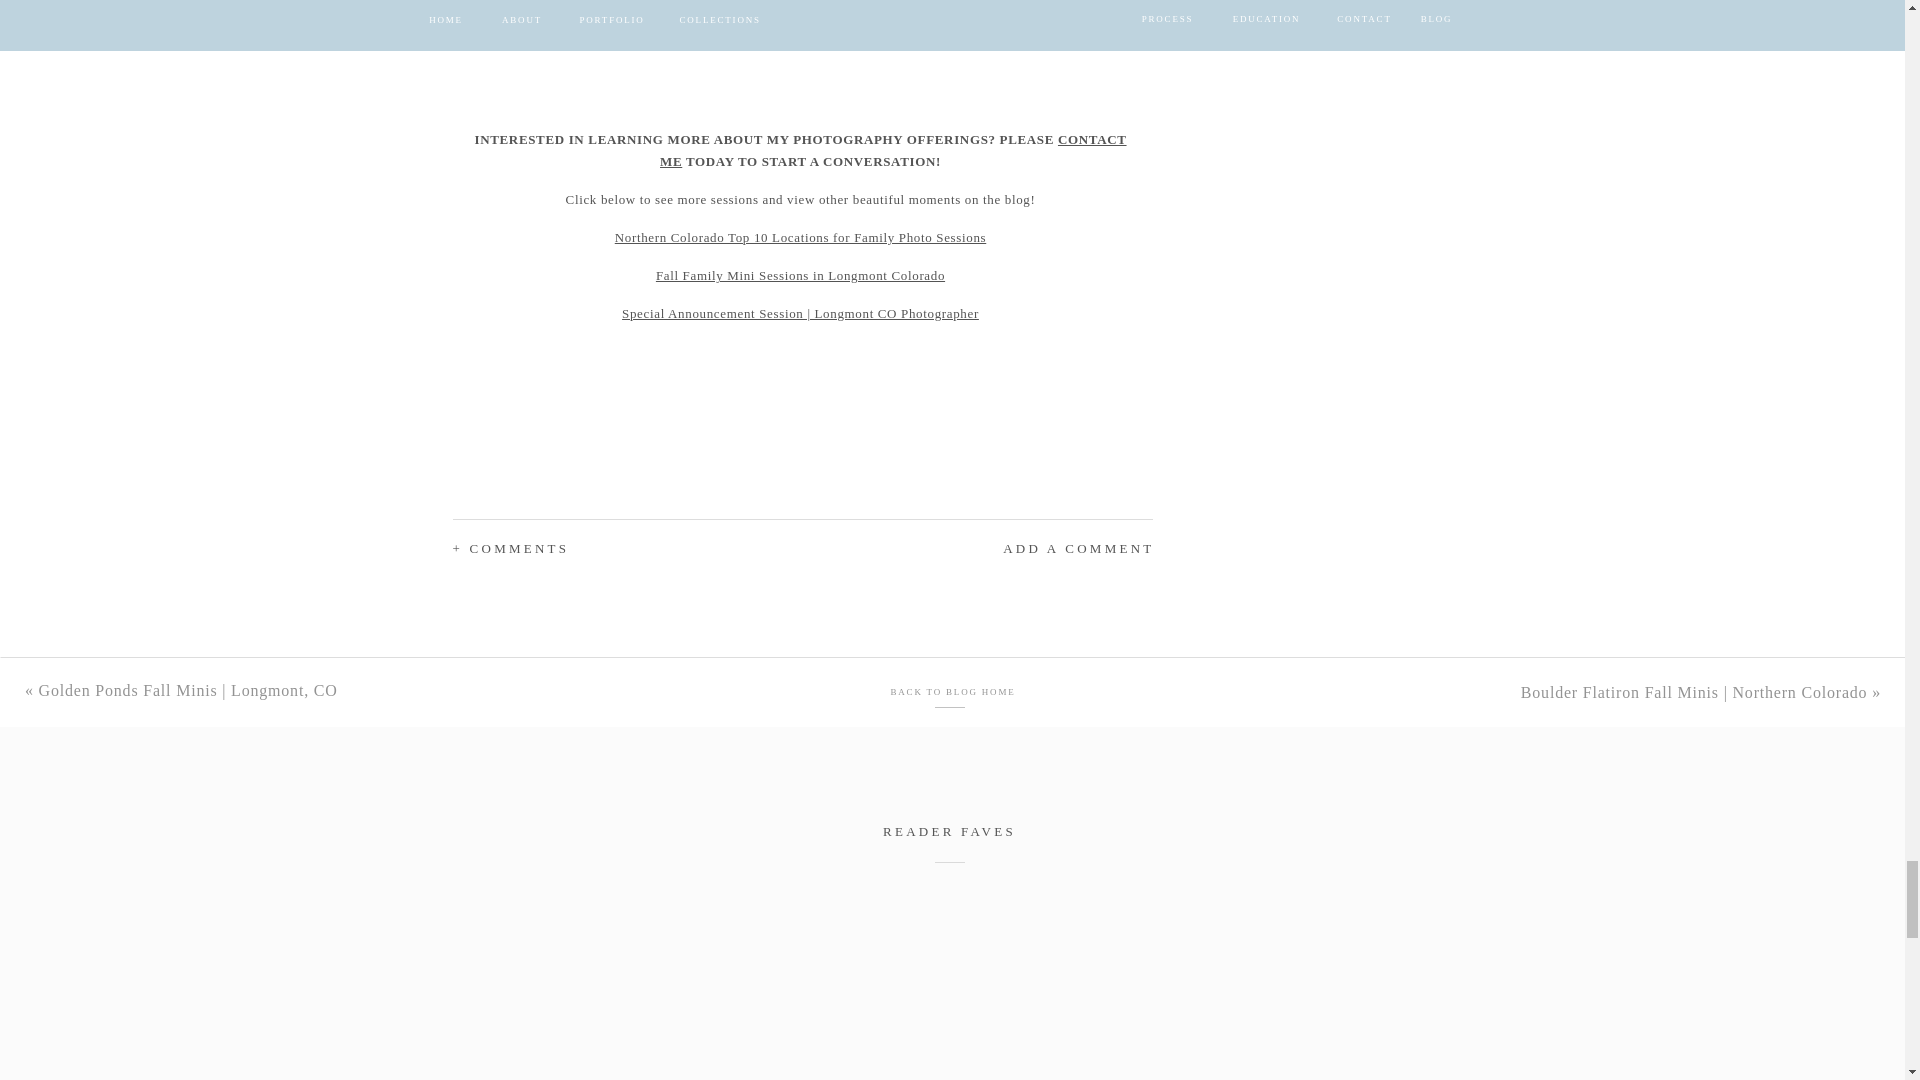 The width and height of the screenshot is (1920, 1080). Describe the element at coordinates (1022, 549) in the screenshot. I see `ADD A COMMENT` at that location.